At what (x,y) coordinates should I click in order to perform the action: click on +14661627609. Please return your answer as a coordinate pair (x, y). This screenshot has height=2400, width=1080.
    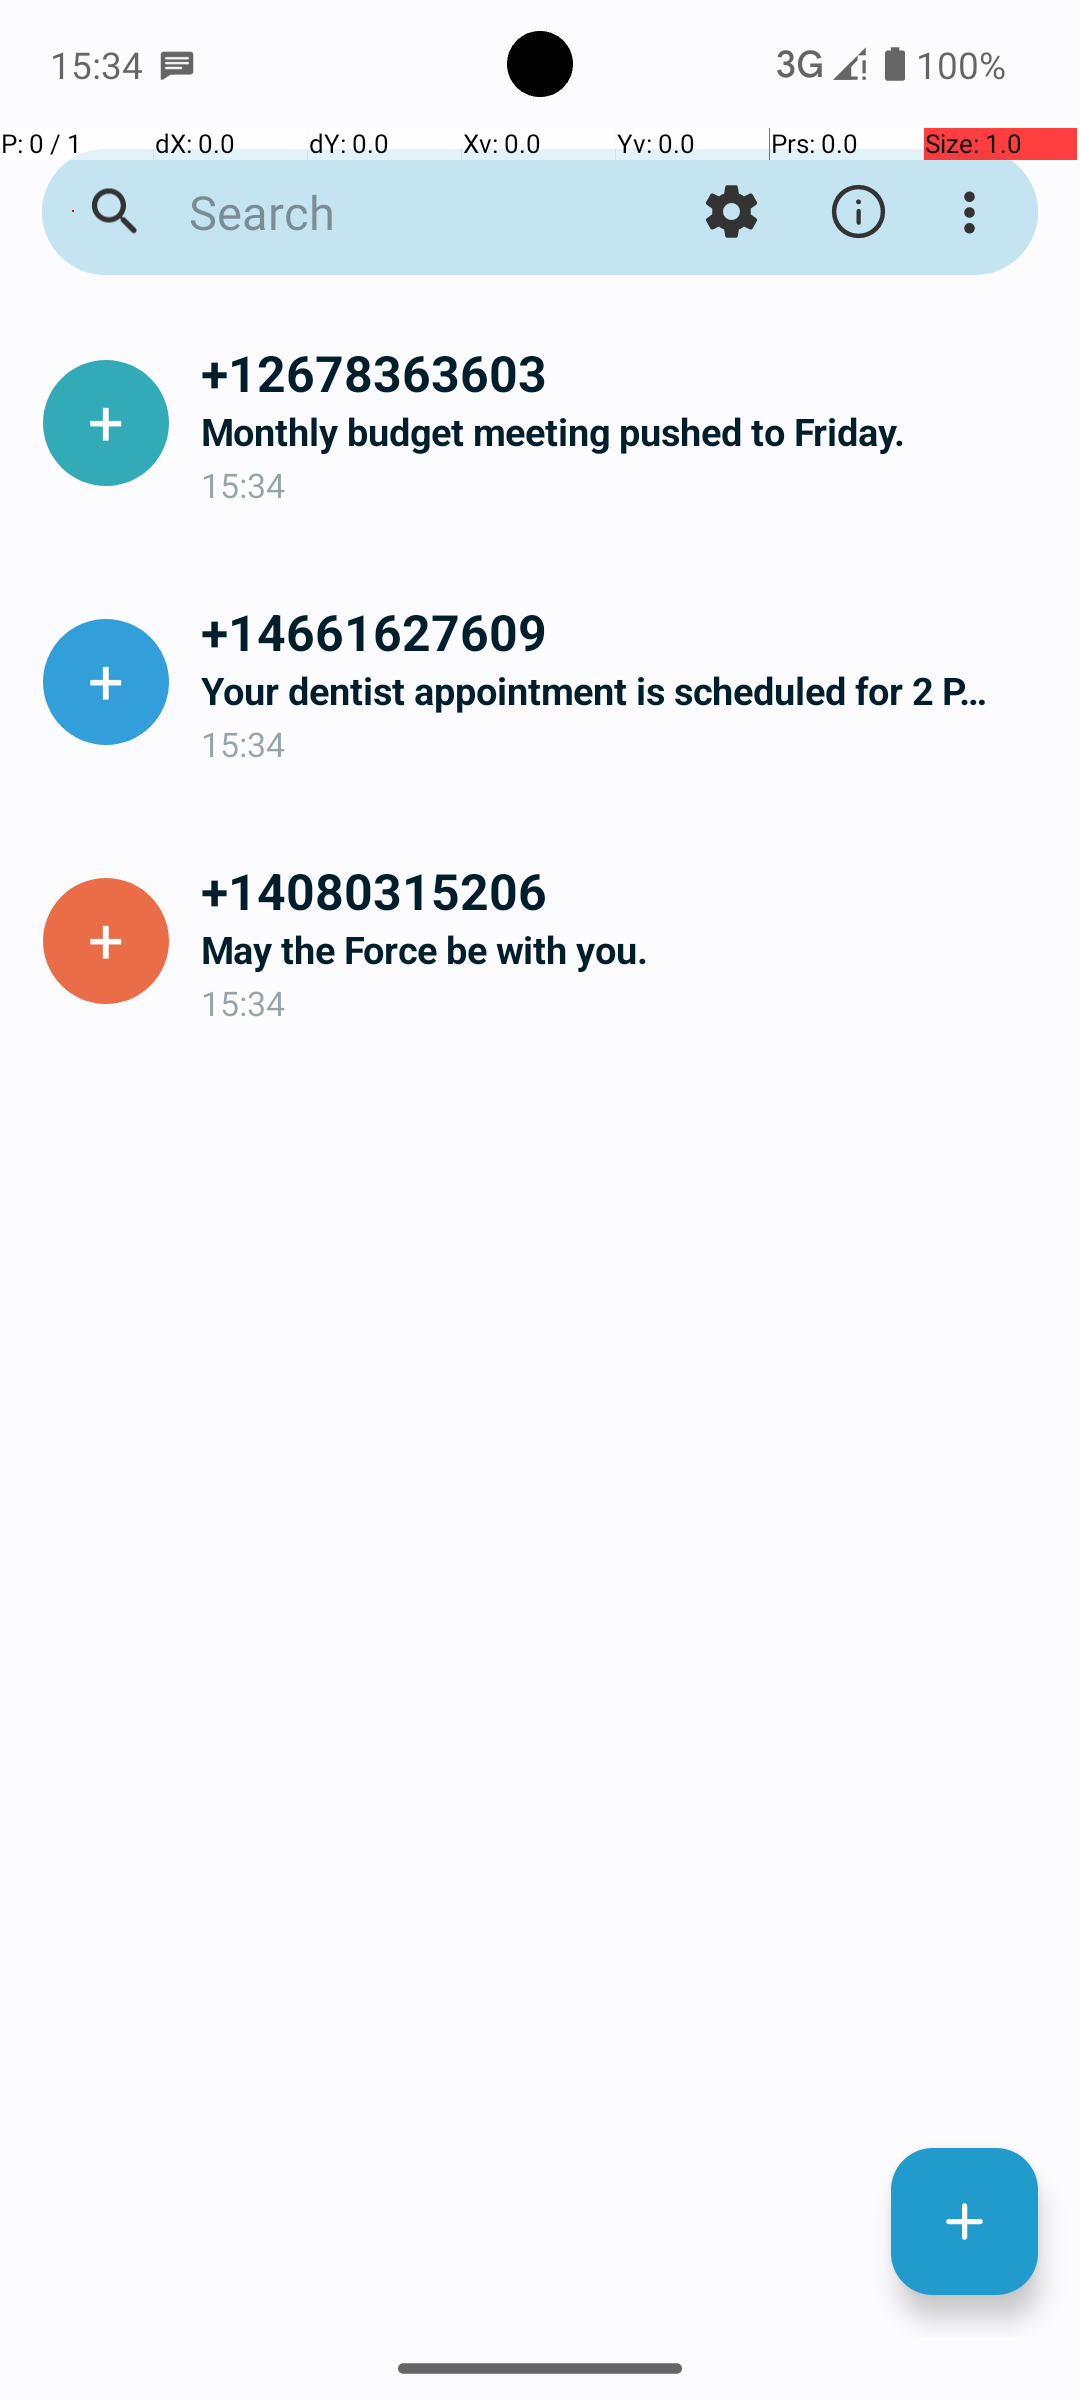
    Looking at the image, I should click on (624, 631).